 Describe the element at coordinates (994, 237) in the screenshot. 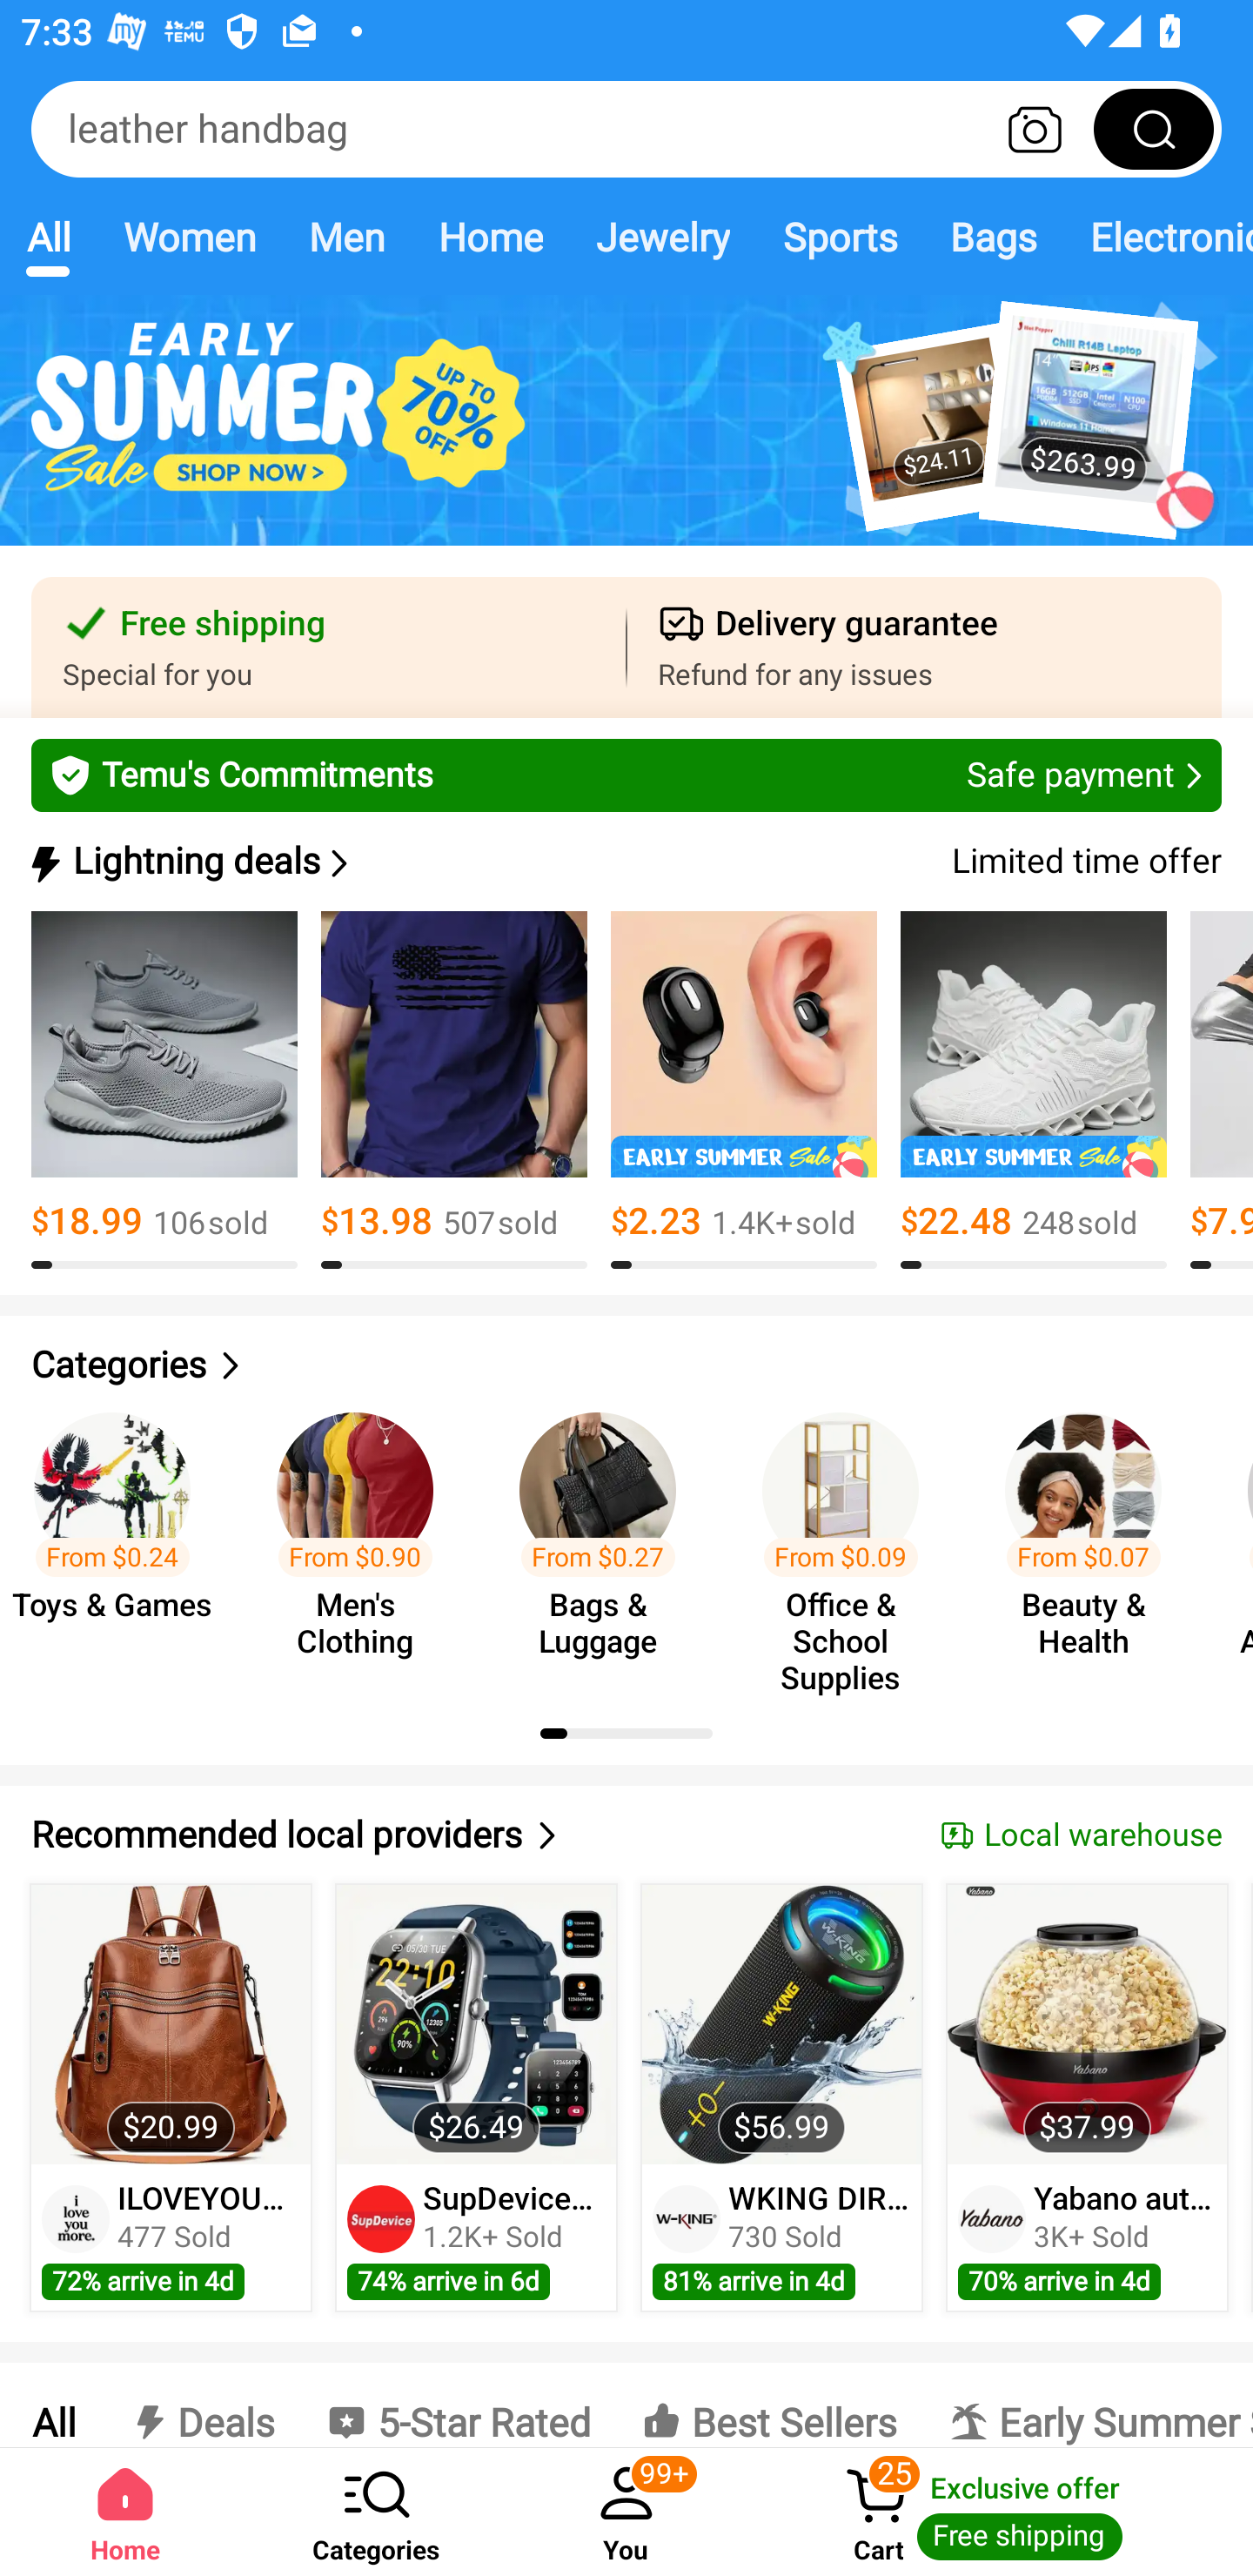

I see `Bags` at that location.